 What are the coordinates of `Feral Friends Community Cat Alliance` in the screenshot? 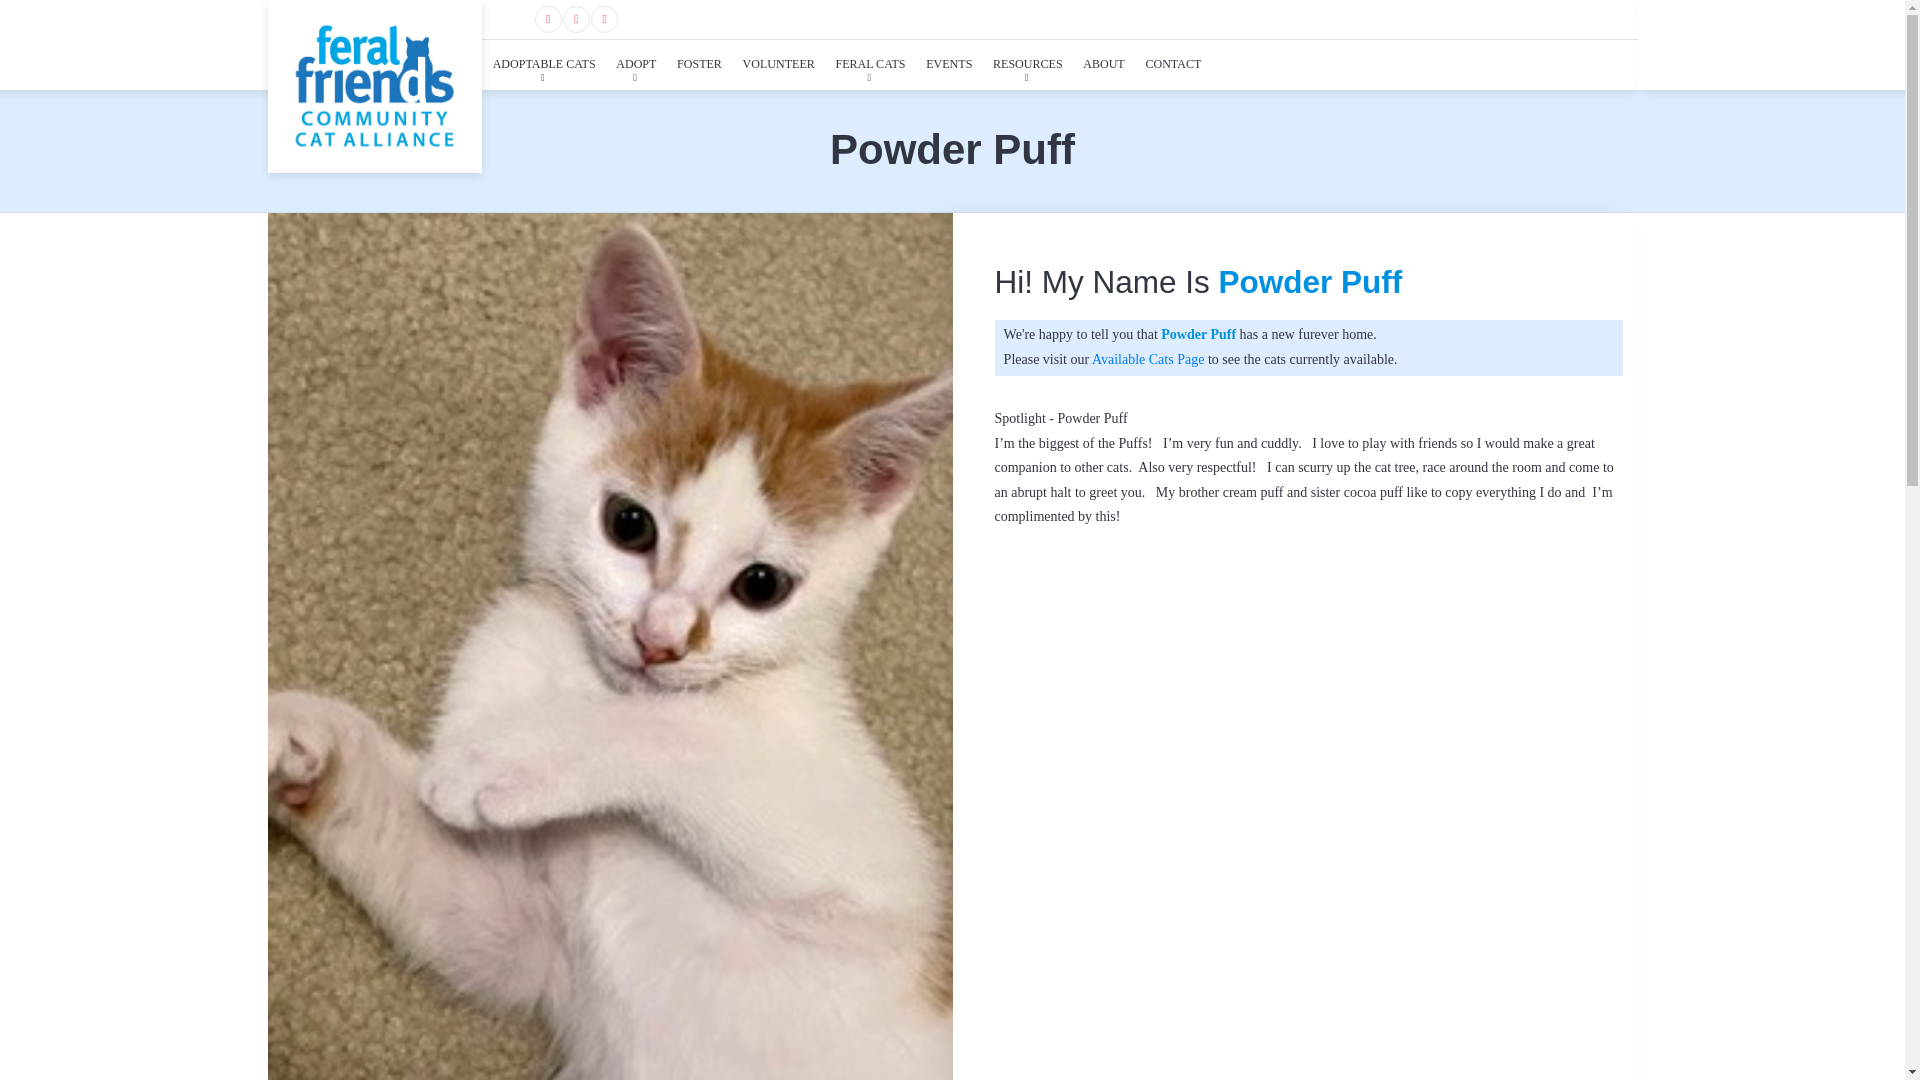 It's located at (374, 86).